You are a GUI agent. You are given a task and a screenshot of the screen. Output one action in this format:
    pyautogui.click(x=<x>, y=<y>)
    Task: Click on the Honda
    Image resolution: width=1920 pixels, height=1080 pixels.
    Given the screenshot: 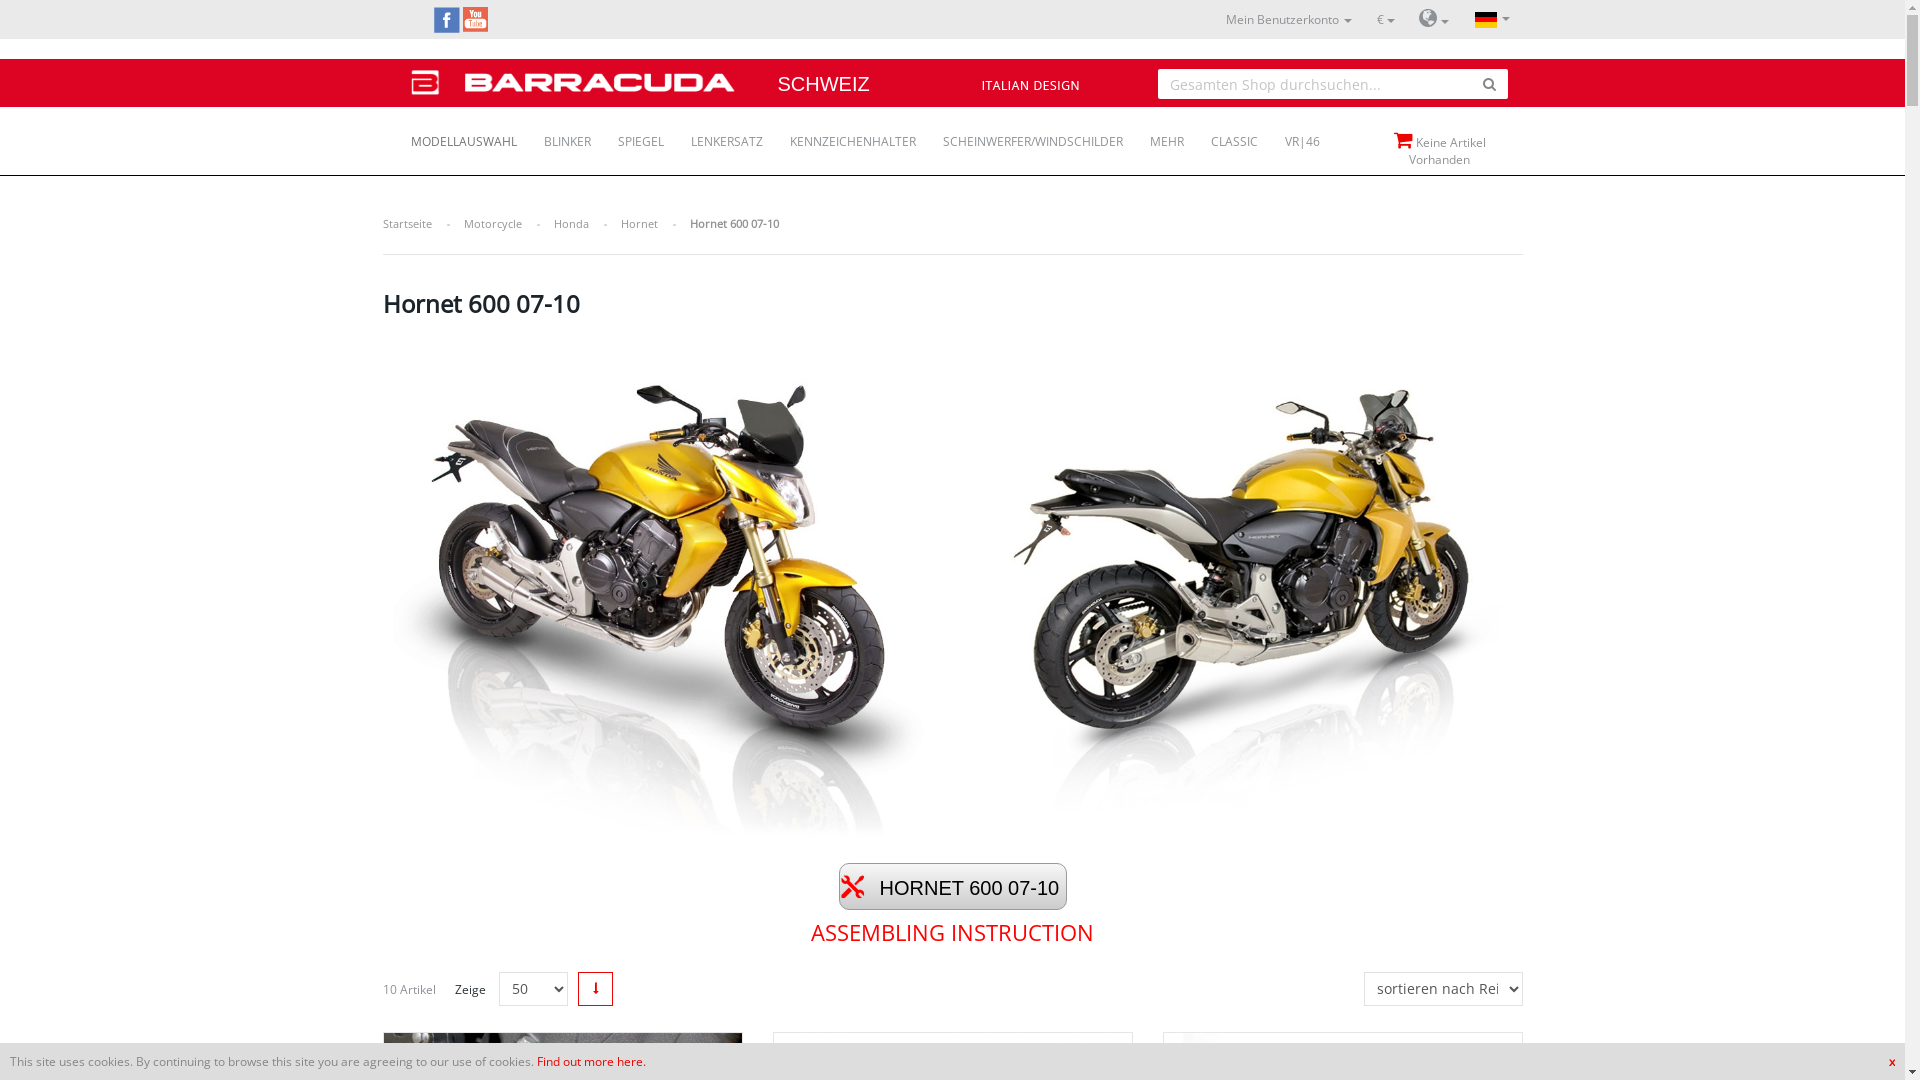 What is the action you would take?
    pyautogui.click(x=572, y=224)
    